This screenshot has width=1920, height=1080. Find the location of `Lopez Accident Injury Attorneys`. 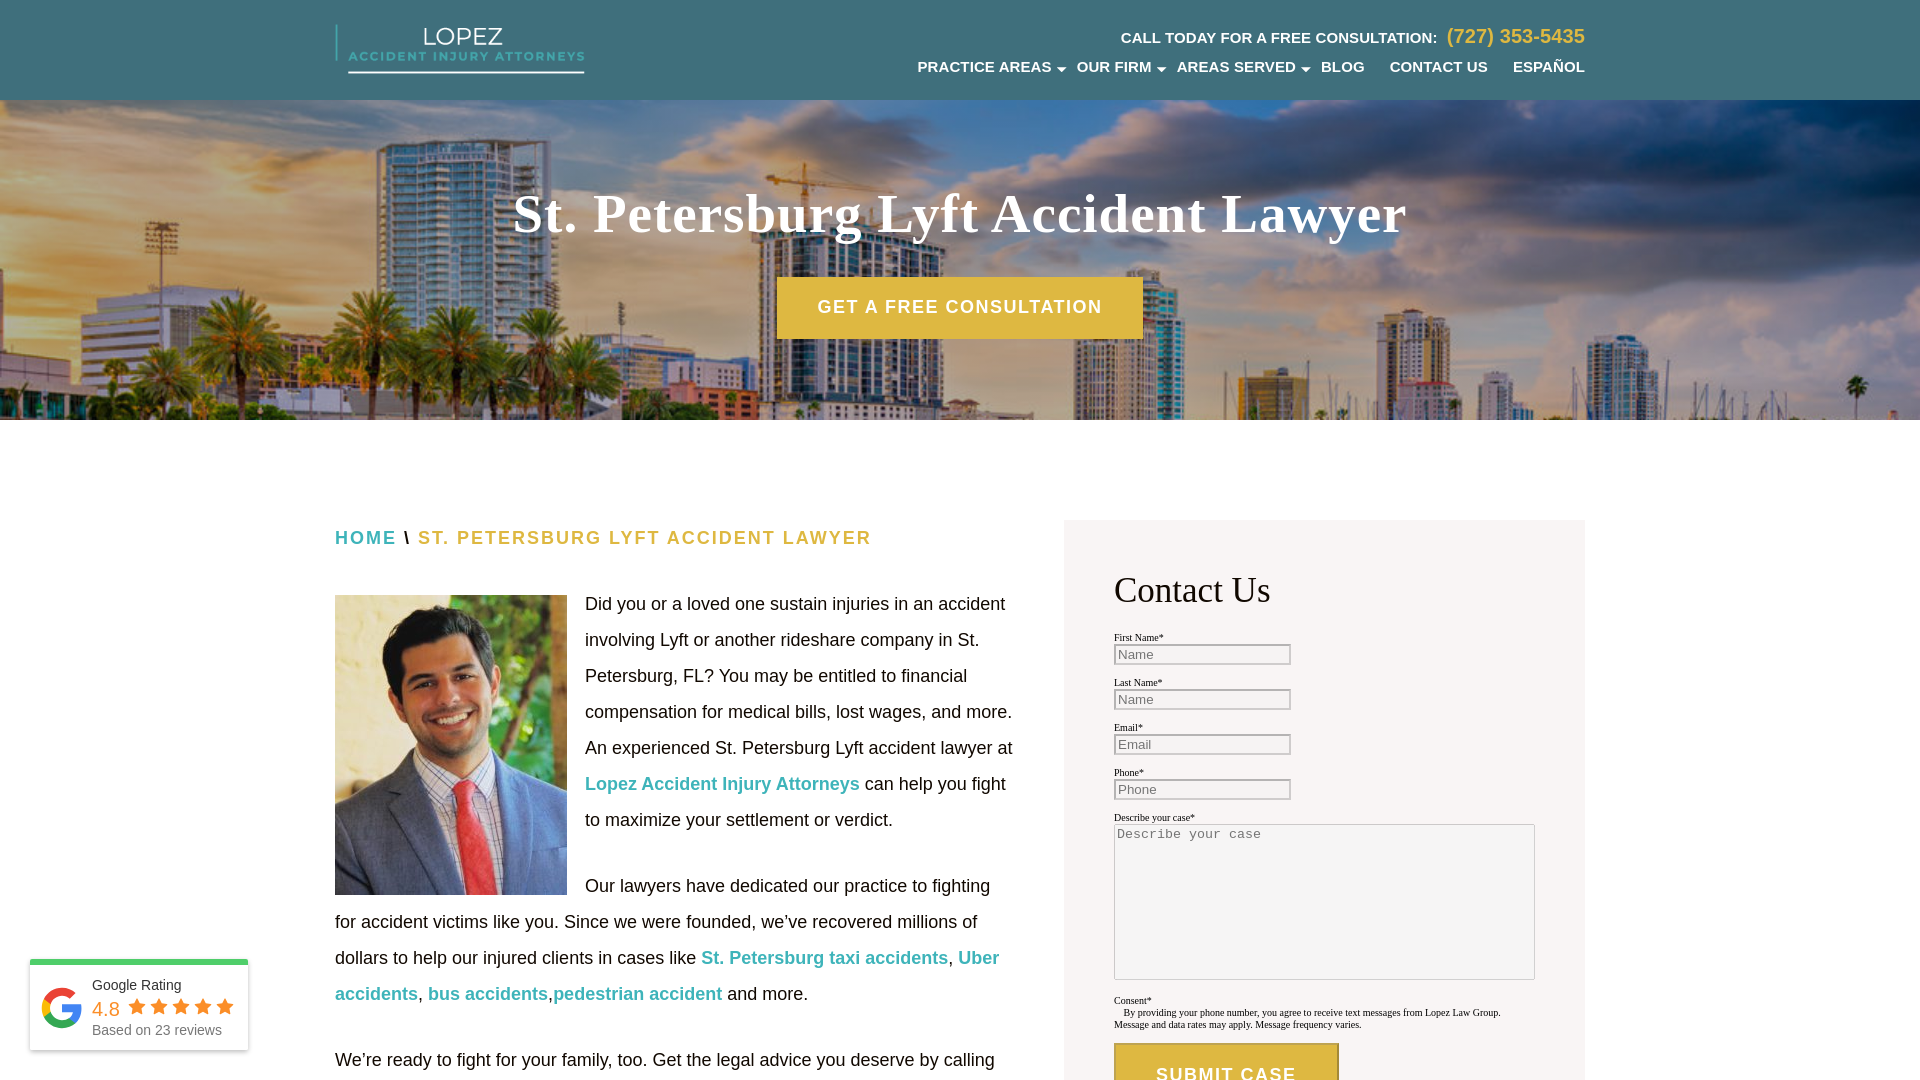

Lopez Accident Injury Attorneys is located at coordinates (722, 786).